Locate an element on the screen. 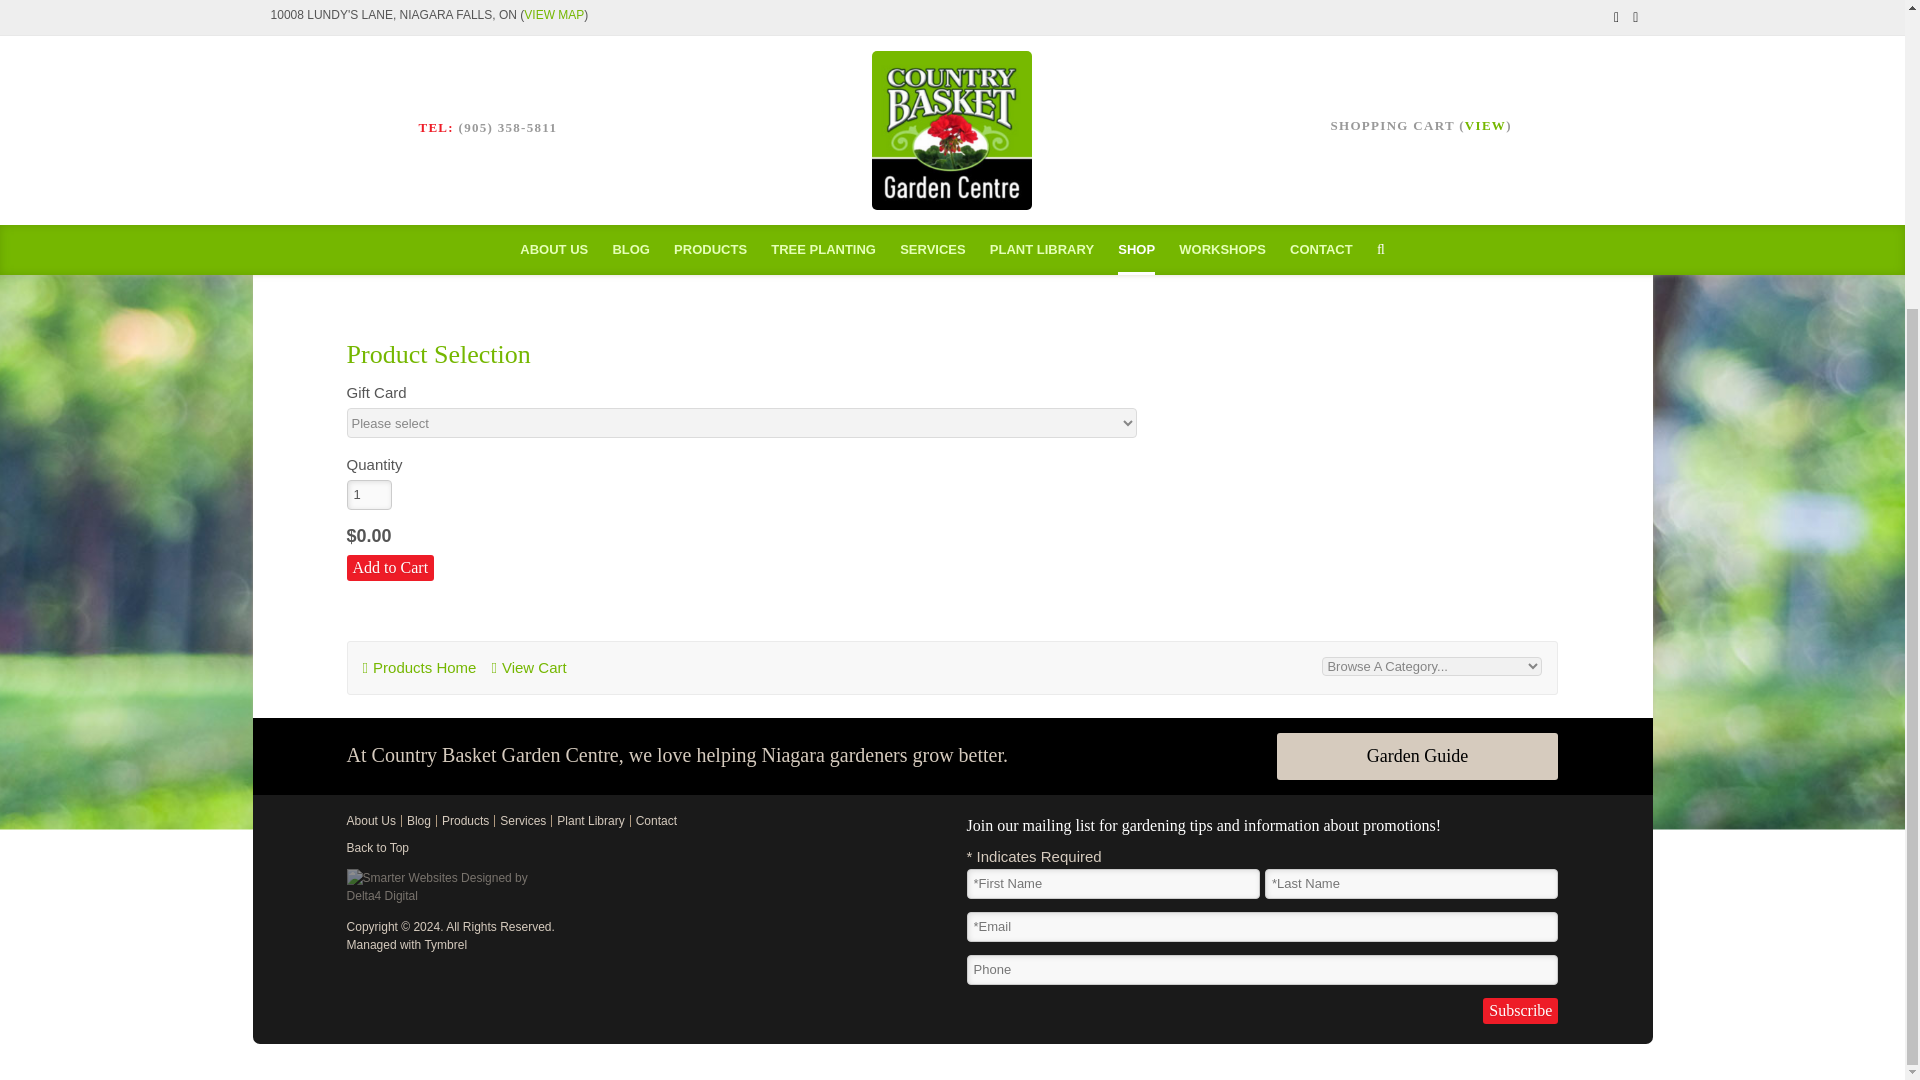 This screenshot has width=1920, height=1080. get in touch is located at coordinates (759, 201).